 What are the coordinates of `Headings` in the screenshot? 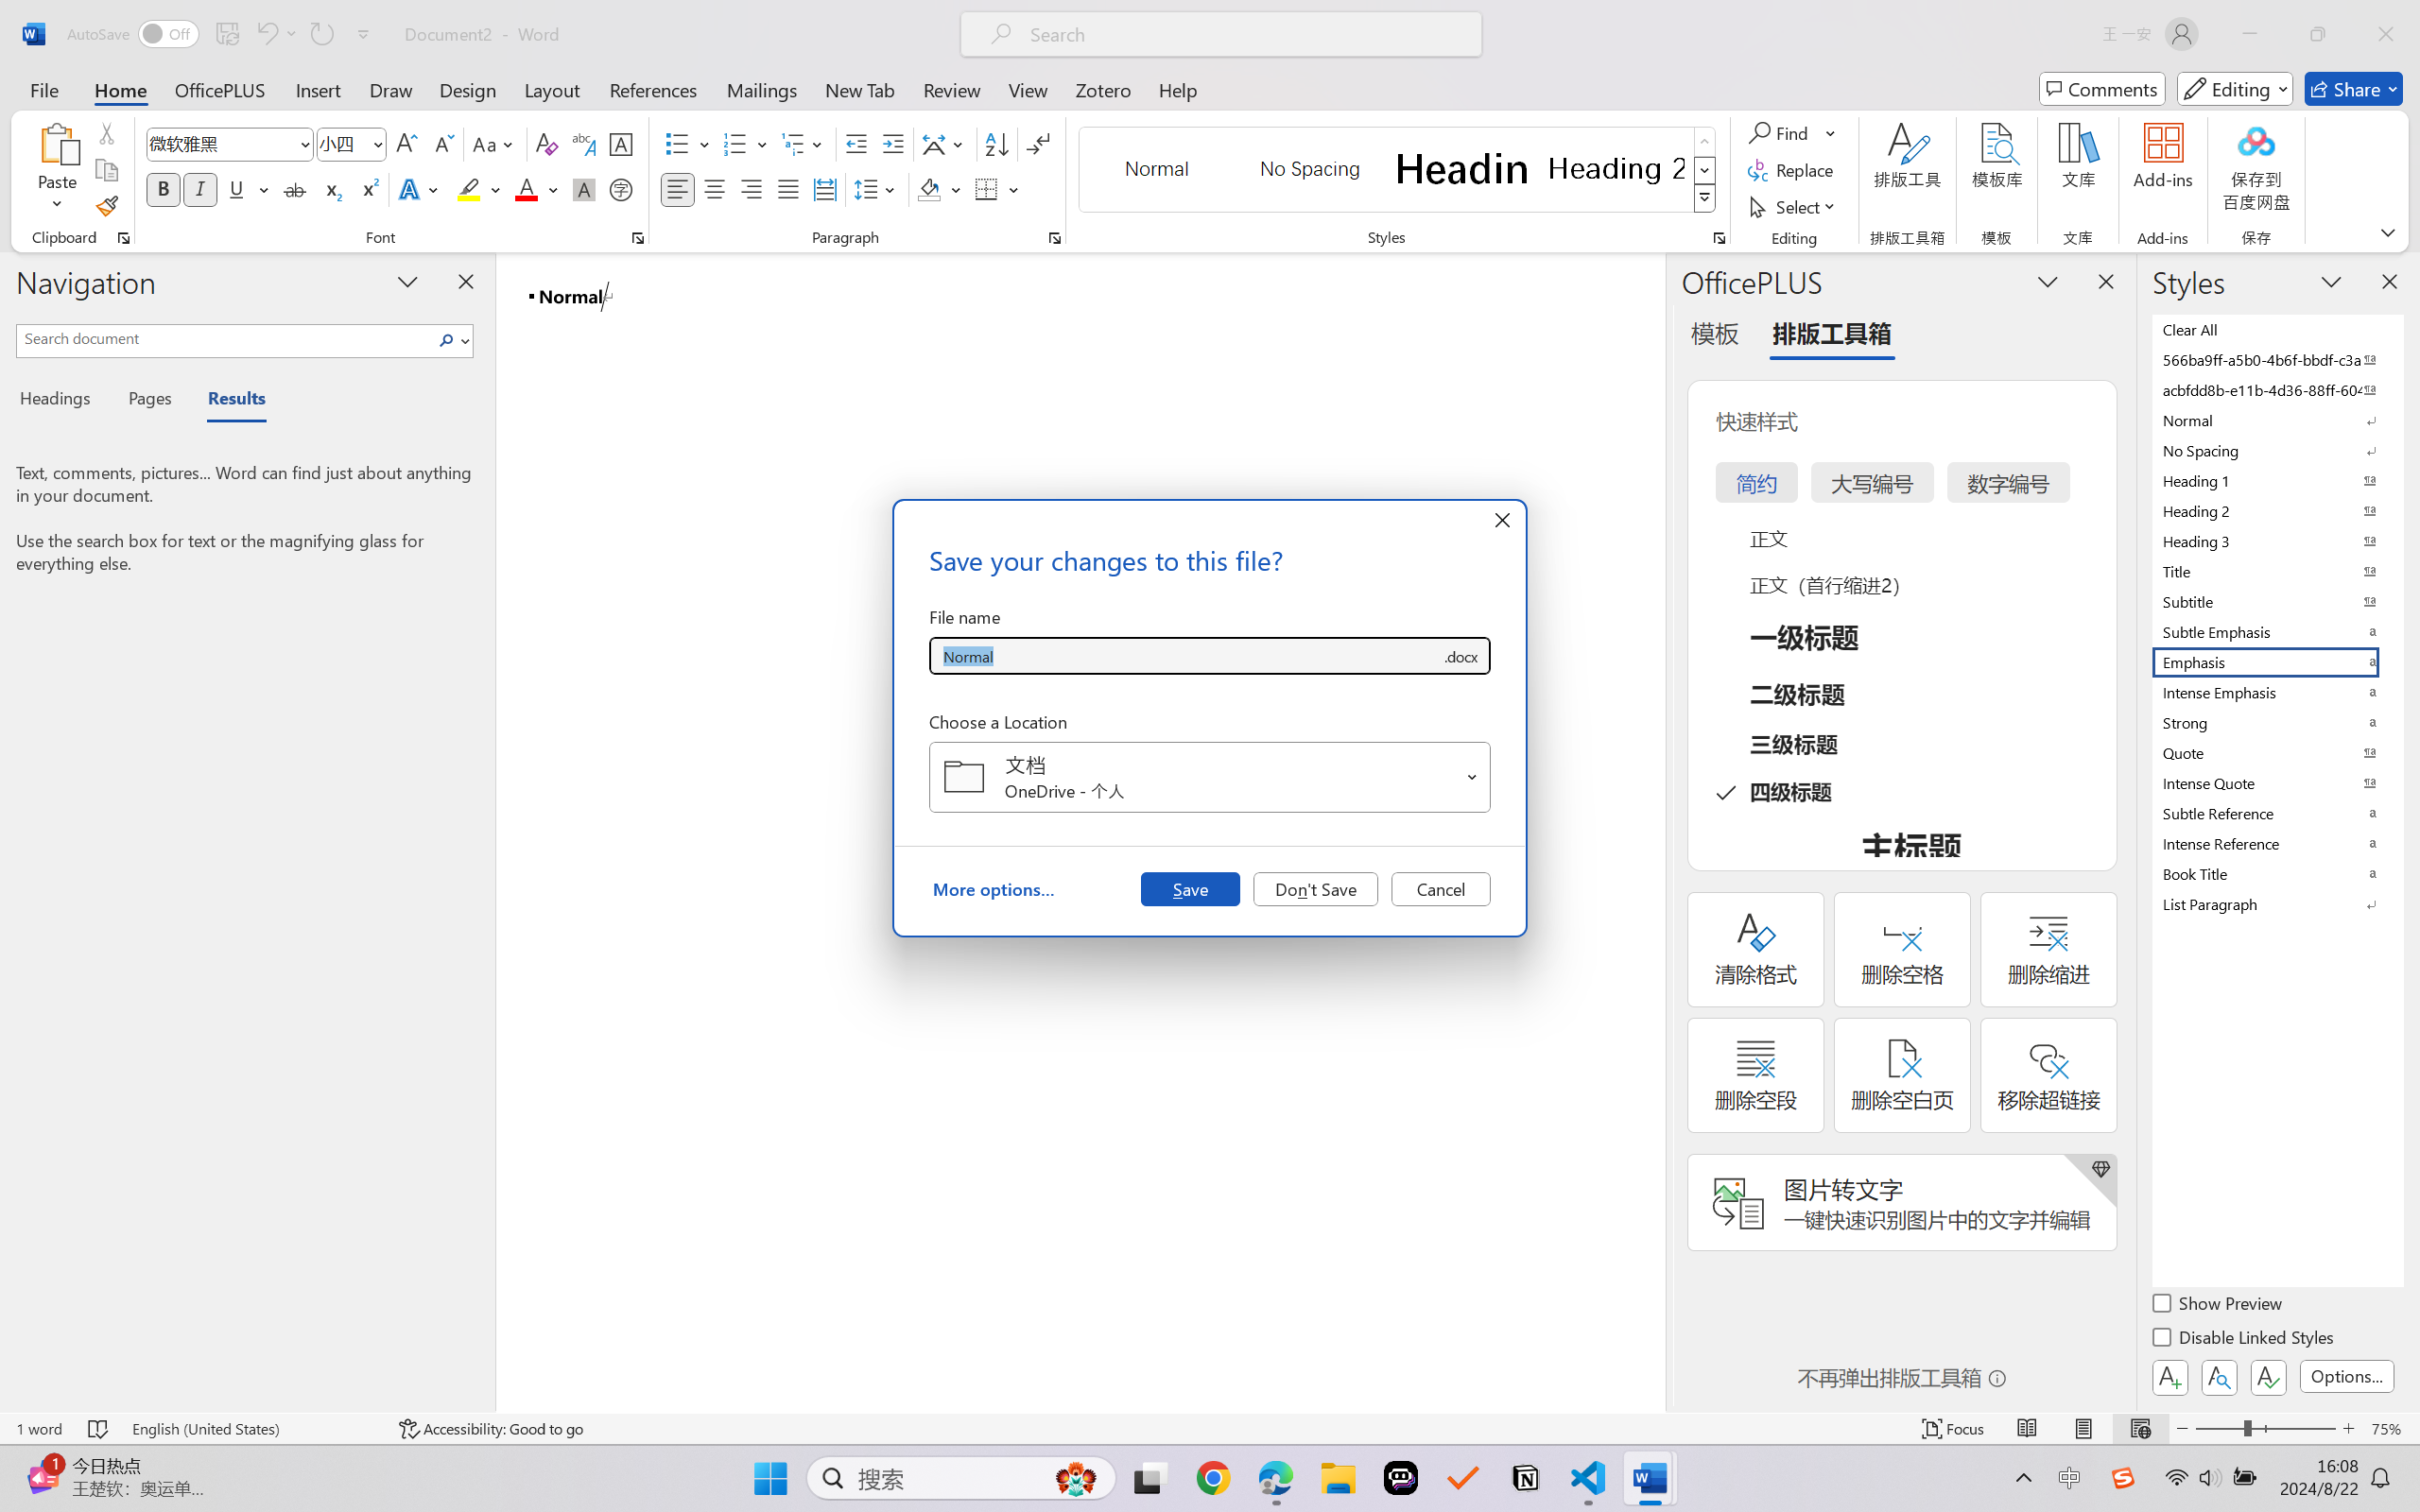 It's located at (62, 401).